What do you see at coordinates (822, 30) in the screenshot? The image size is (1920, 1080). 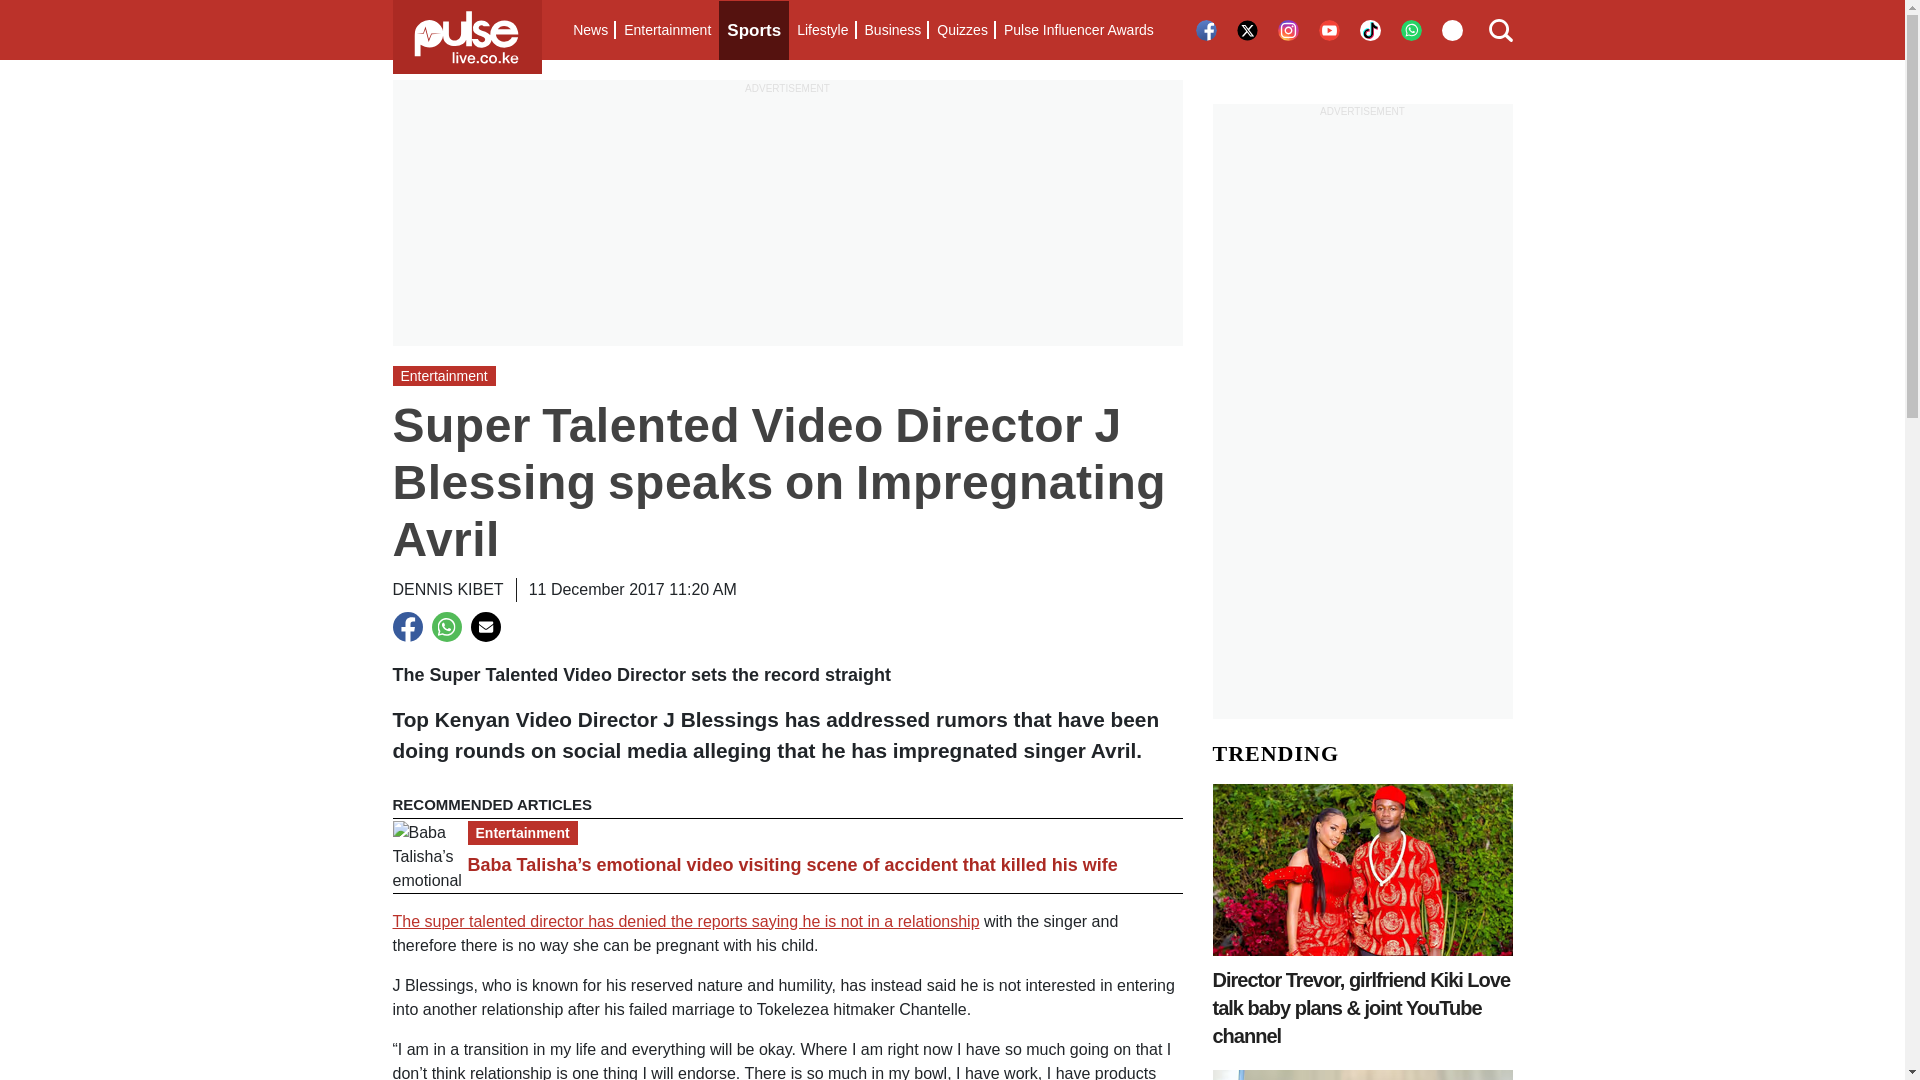 I see `Lifestyle` at bounding box center [822, 30].